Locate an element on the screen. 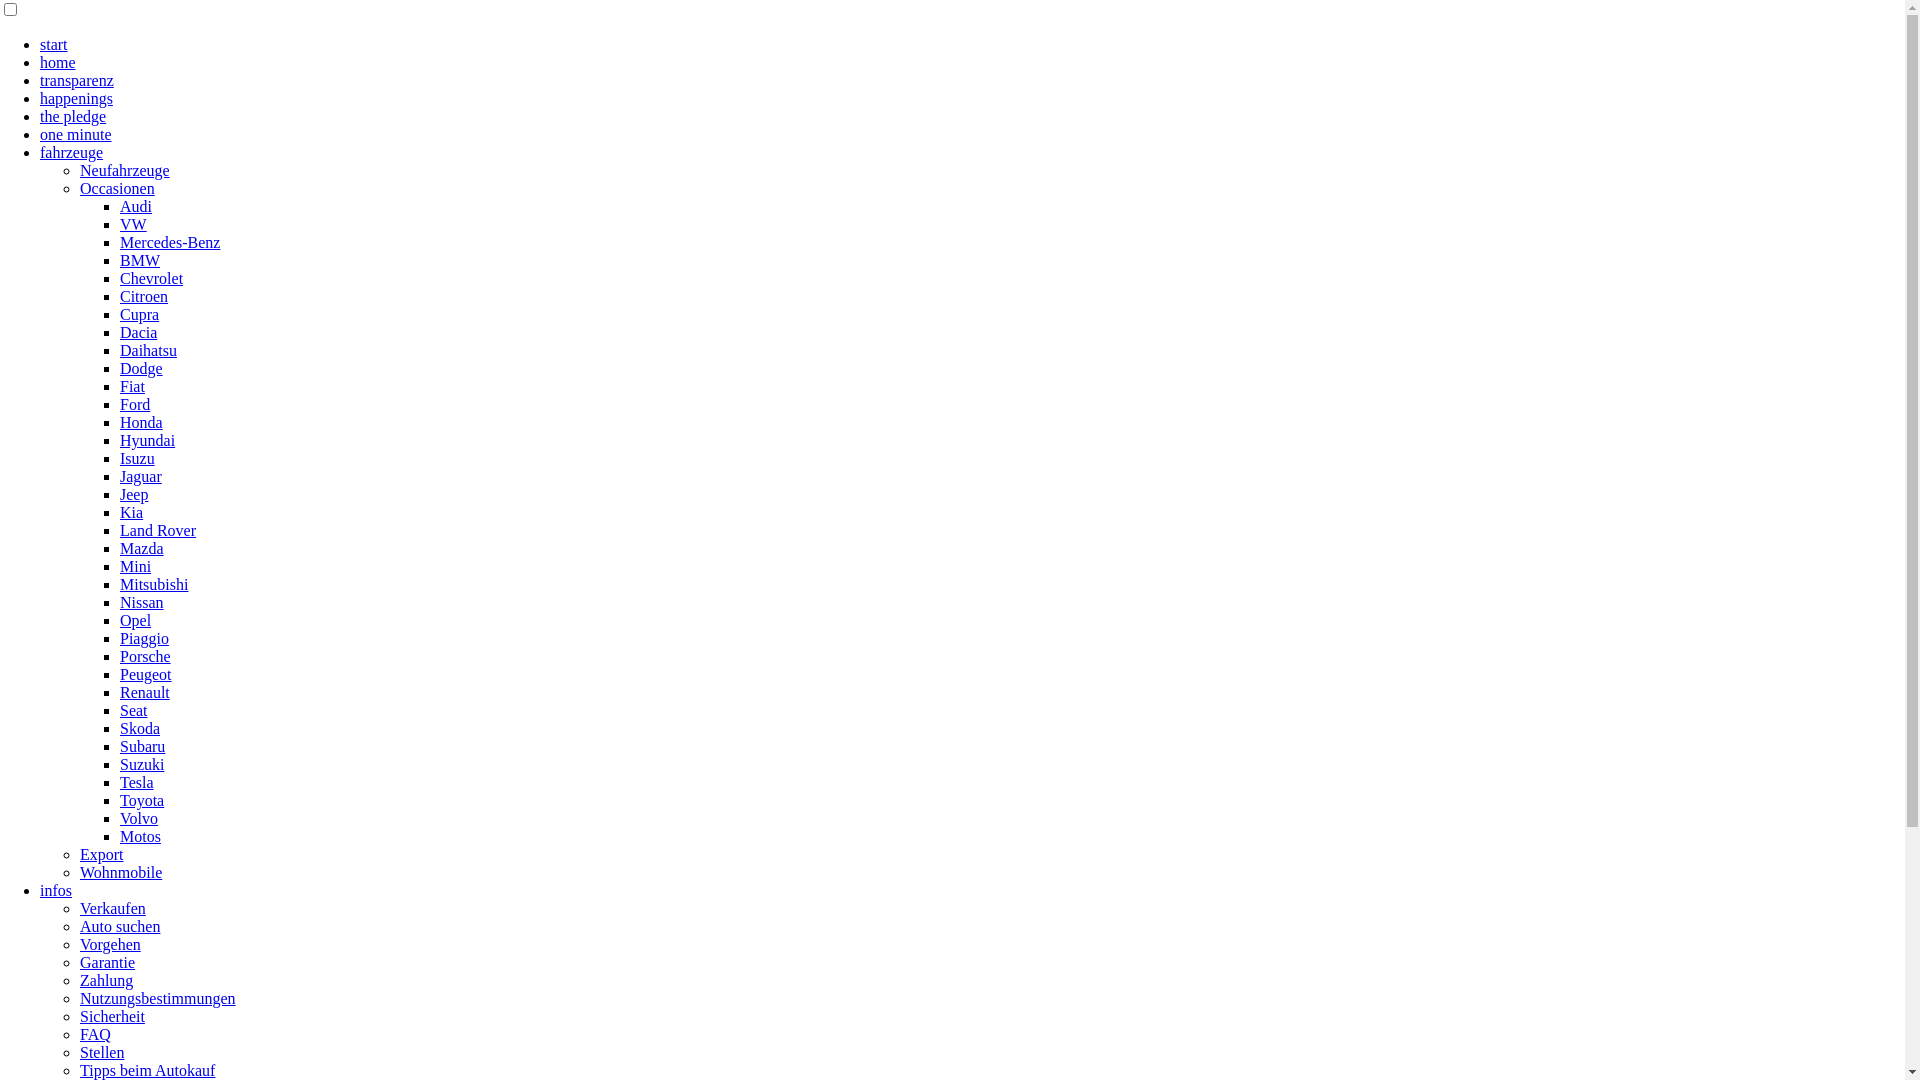 Image resolution: width=1920 pixels, height=1080 pixels. Chevrolet is located at coordinates (152, 278).